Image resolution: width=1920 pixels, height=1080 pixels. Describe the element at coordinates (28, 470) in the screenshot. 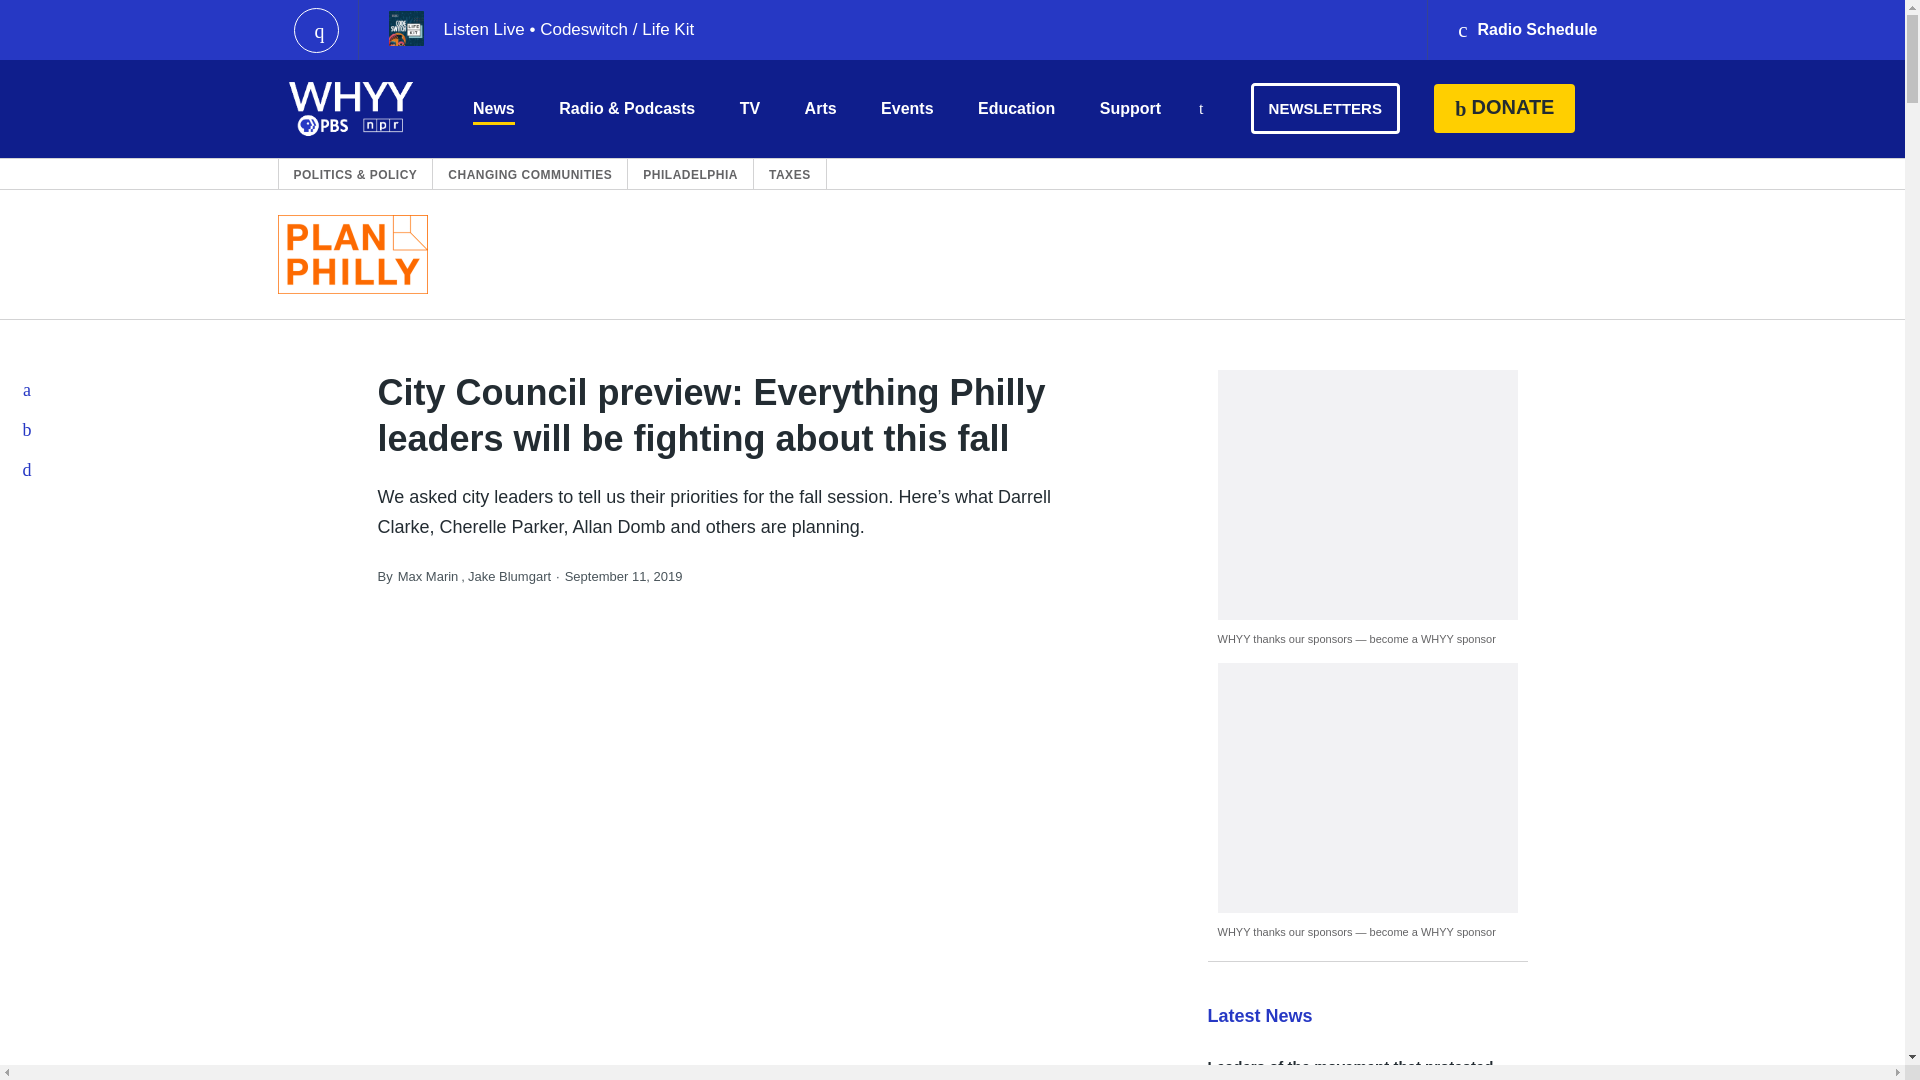

I see `Email` at that location.